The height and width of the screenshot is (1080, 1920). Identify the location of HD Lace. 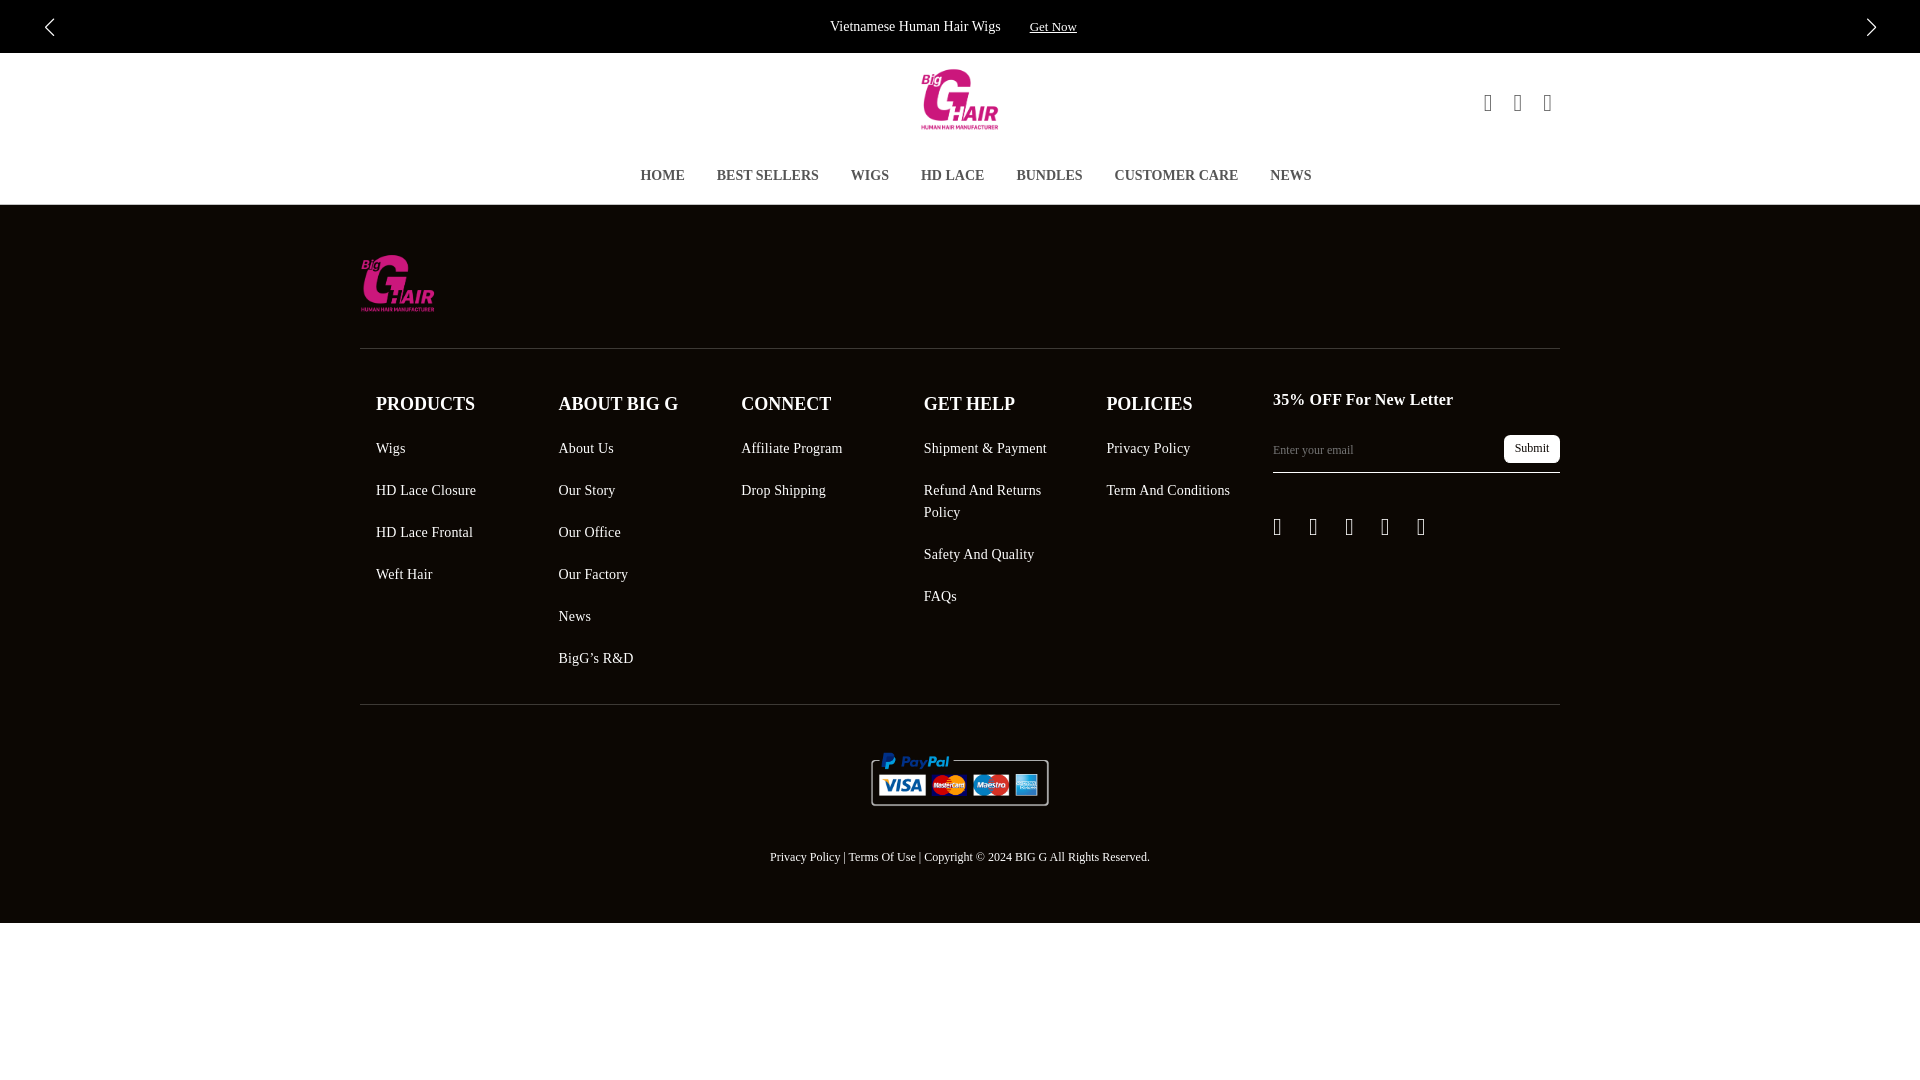
(952, 178).